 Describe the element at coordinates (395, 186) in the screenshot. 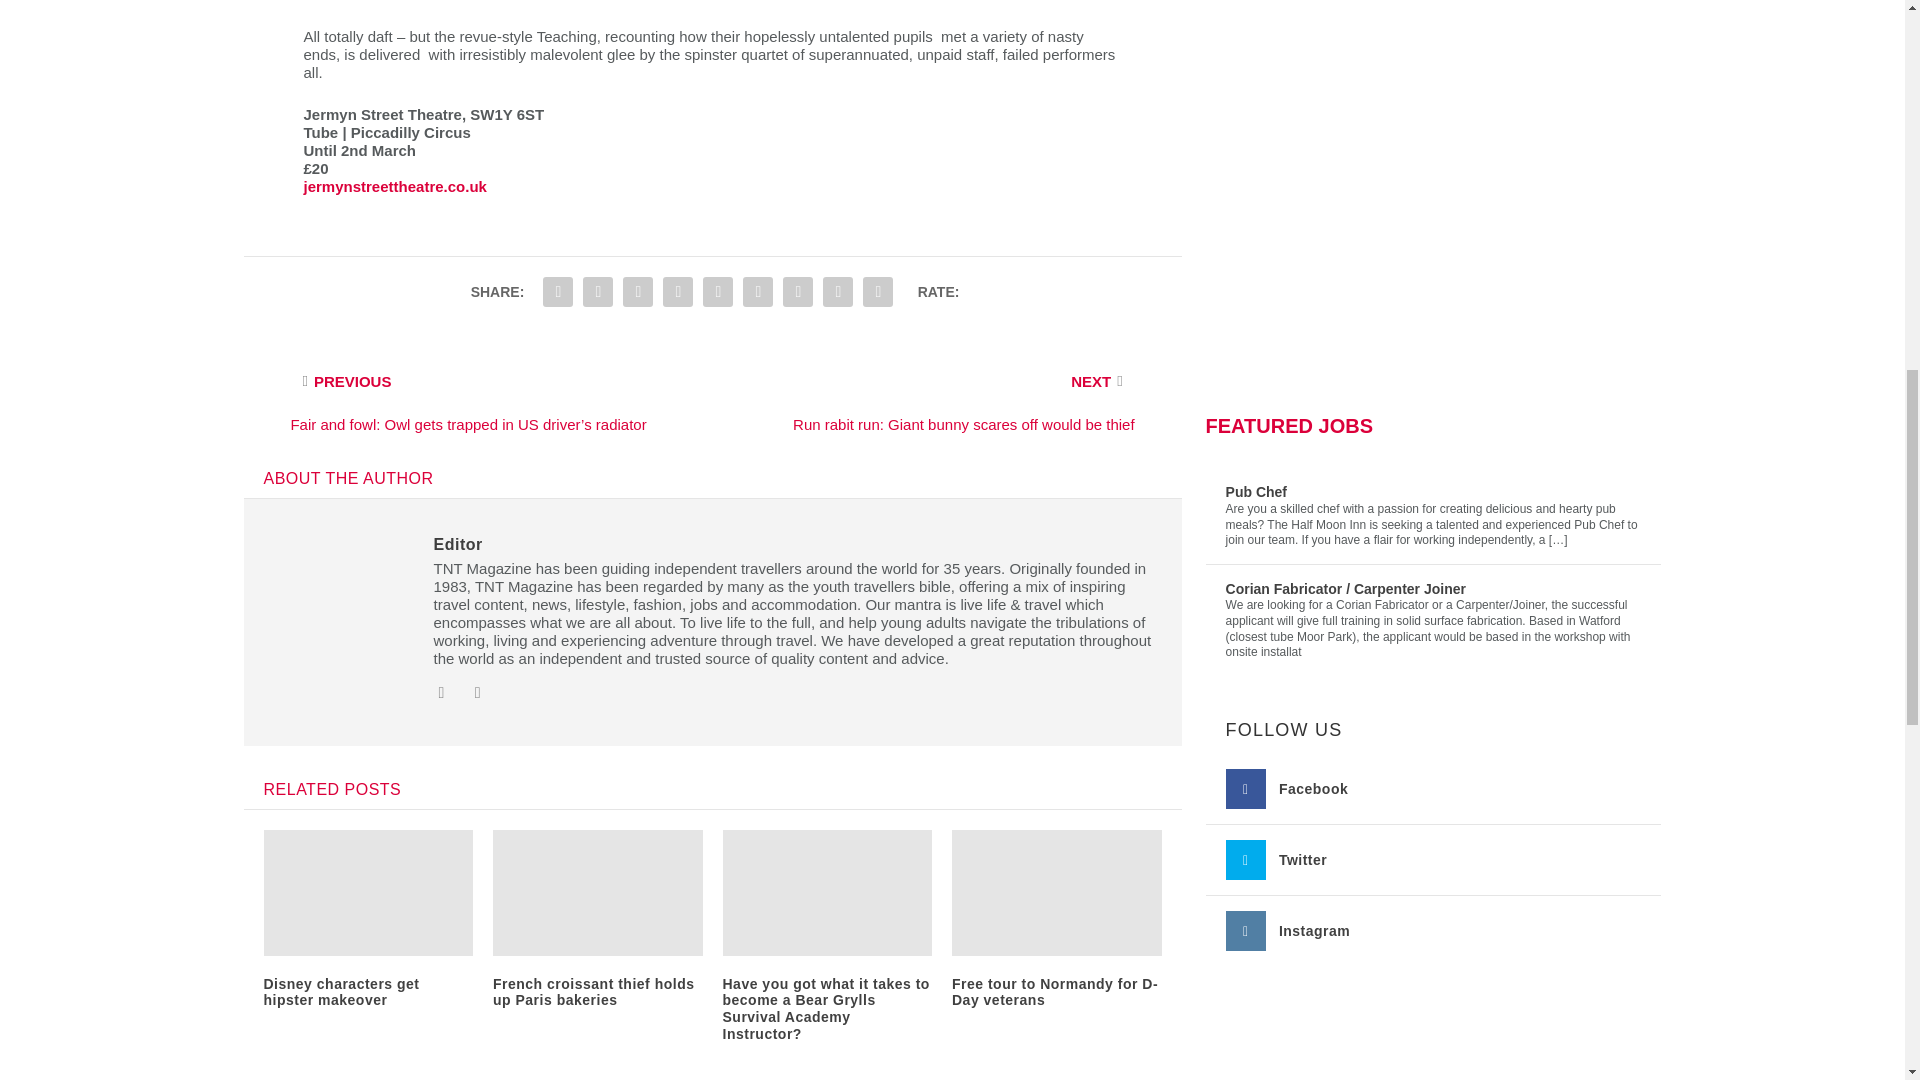

I see `jermynstreettheatre.co.uk` at that location.